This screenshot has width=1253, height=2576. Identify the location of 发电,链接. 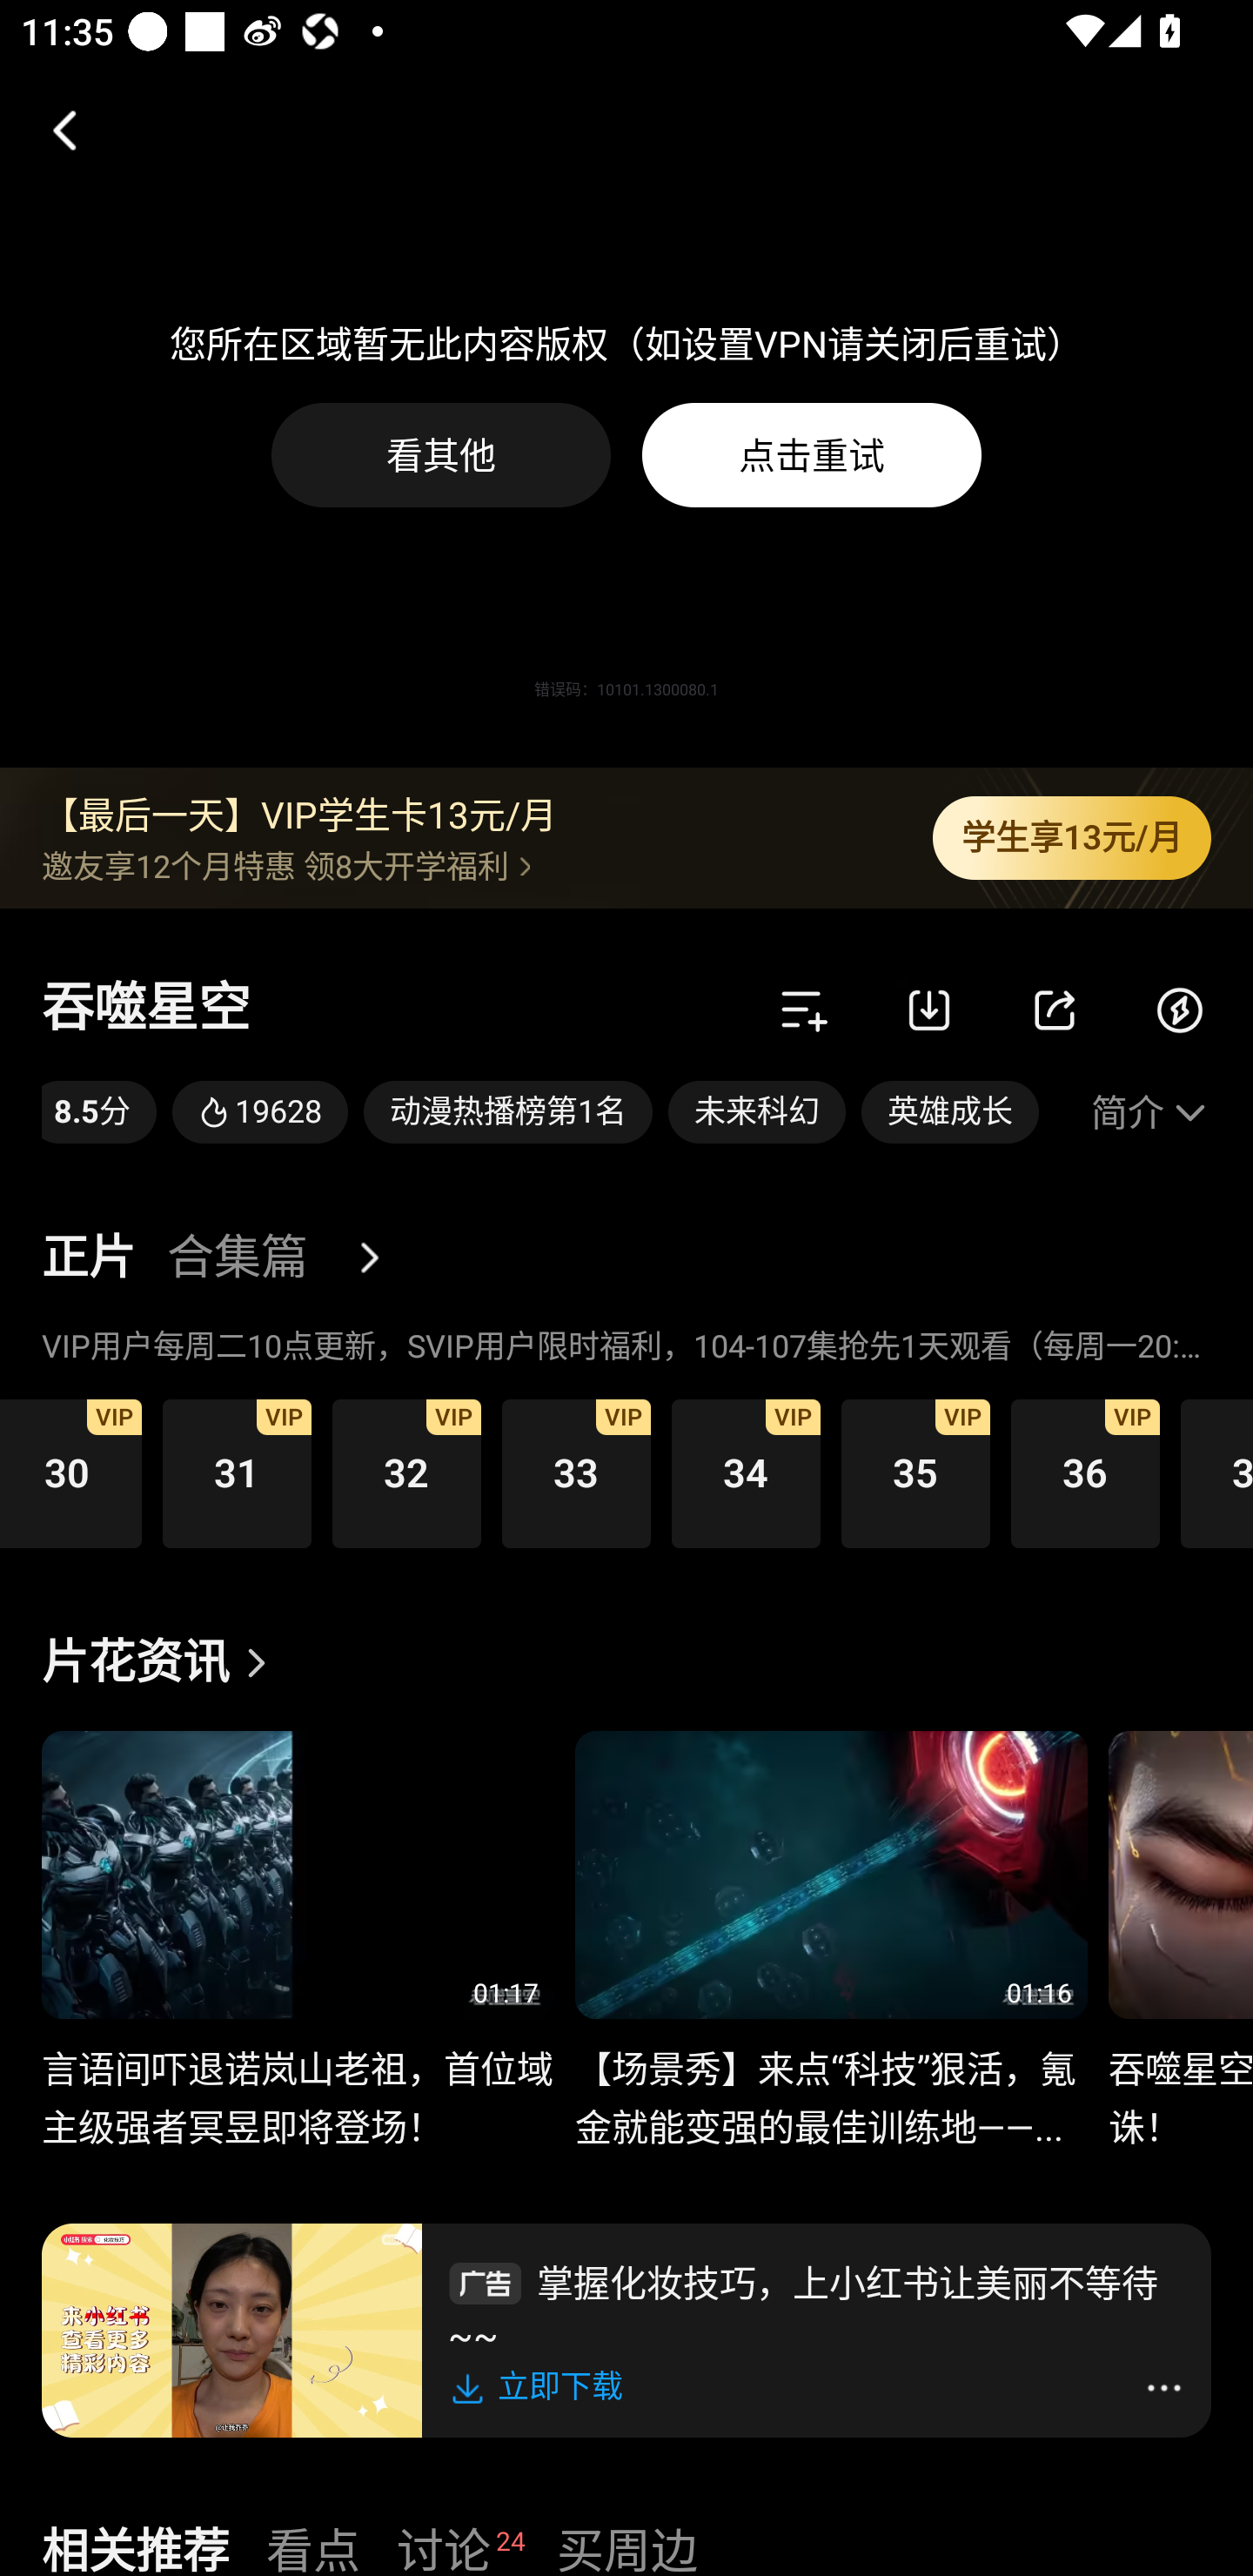
(1180, 1010).